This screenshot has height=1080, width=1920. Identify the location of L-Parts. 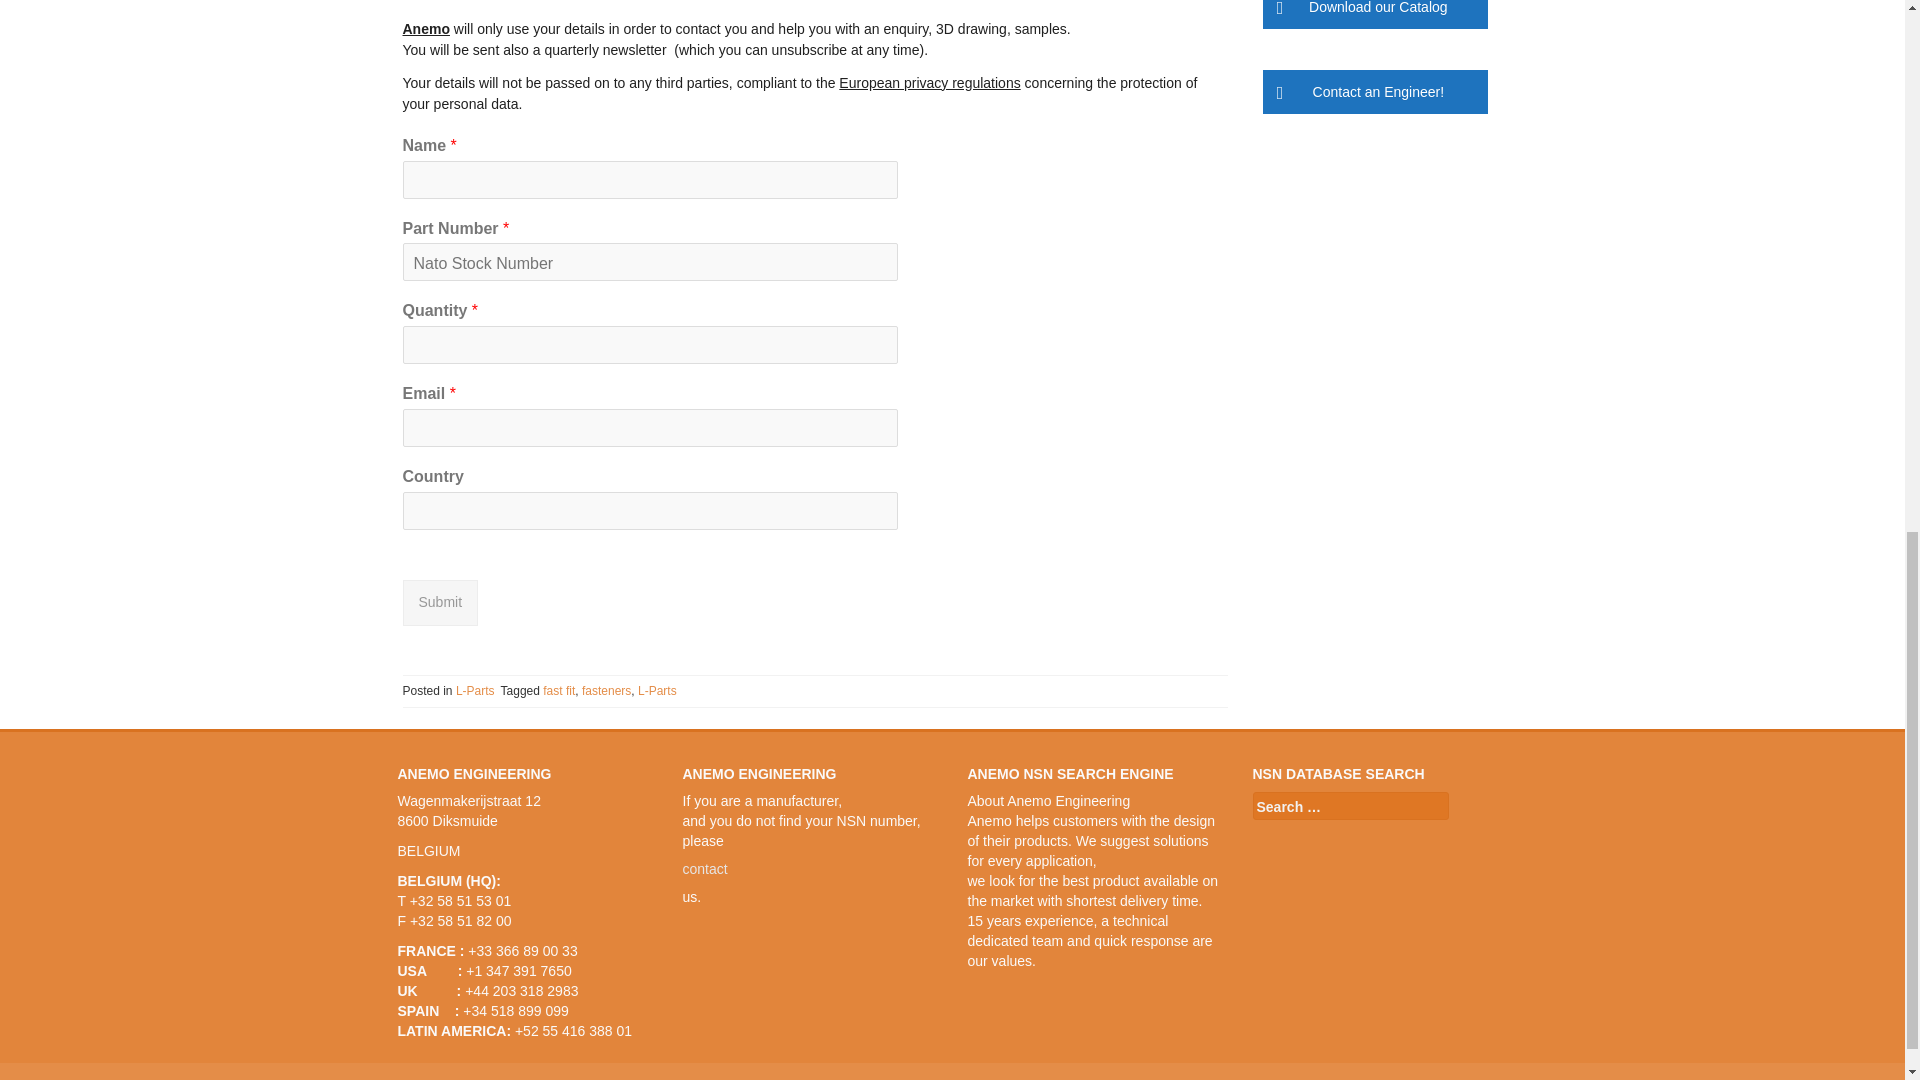
(476, 690).